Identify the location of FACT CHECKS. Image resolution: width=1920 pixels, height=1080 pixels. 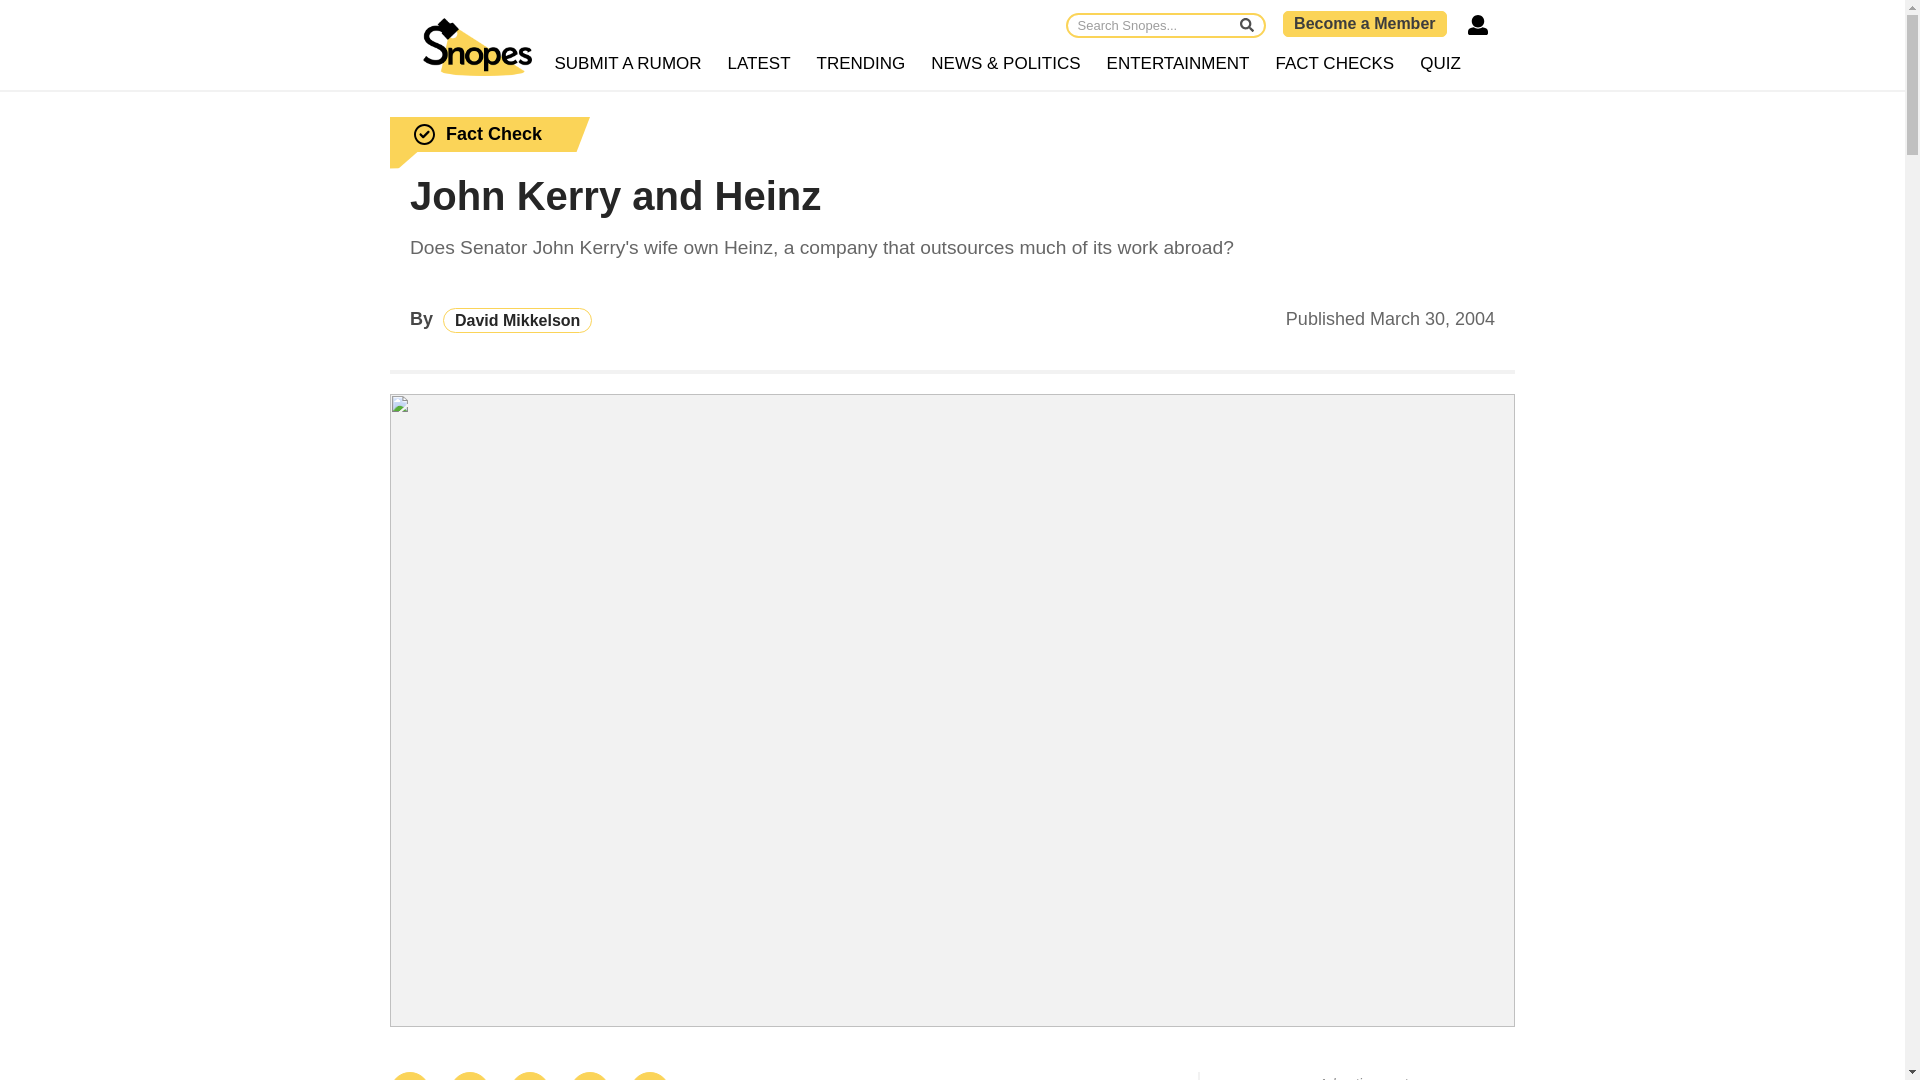
(1334, 64).